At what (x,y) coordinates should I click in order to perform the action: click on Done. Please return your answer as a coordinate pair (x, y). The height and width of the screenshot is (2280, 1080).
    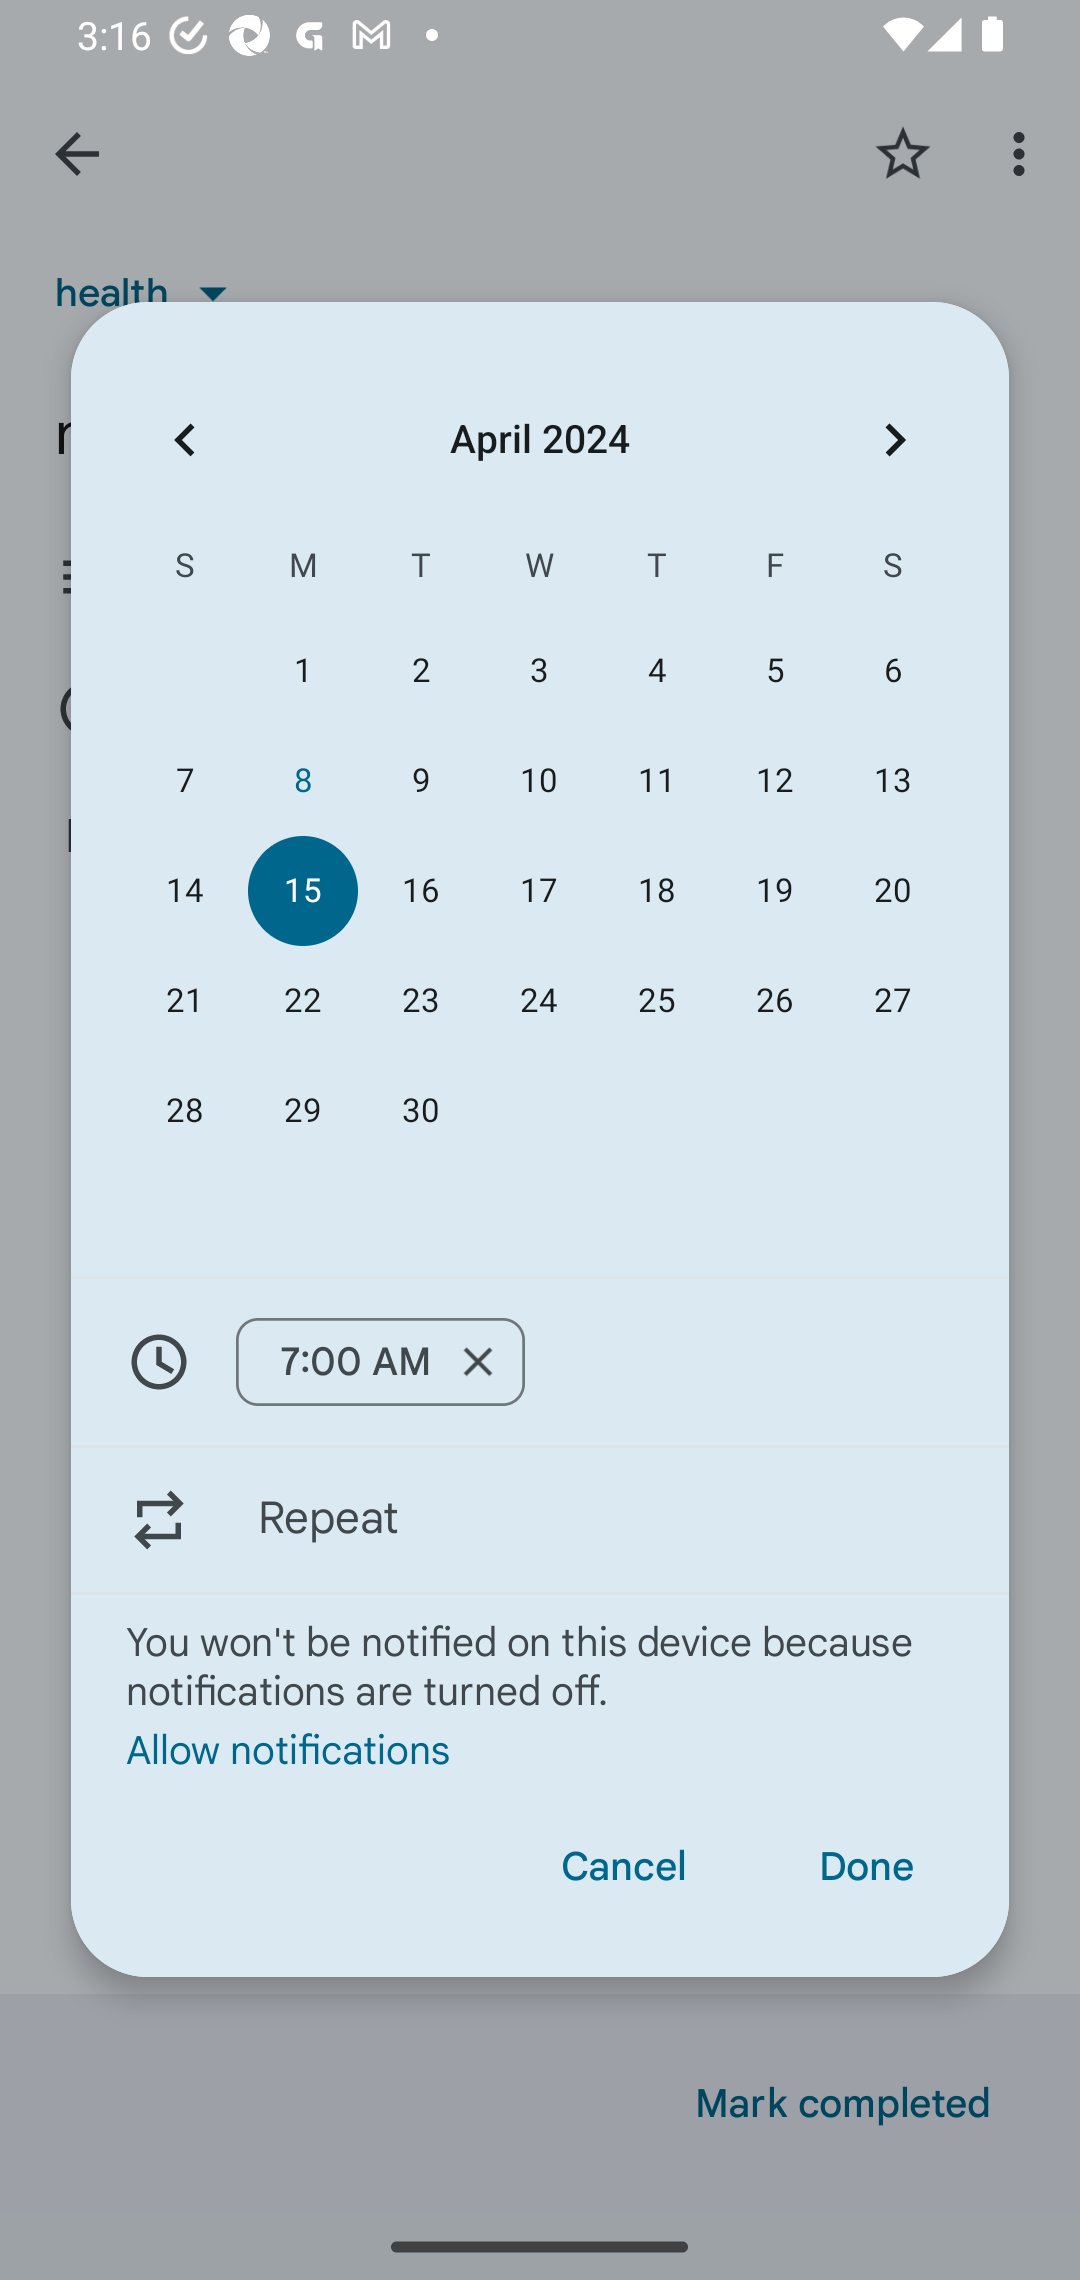
    Looking at the image, I should click on (866, 1867).